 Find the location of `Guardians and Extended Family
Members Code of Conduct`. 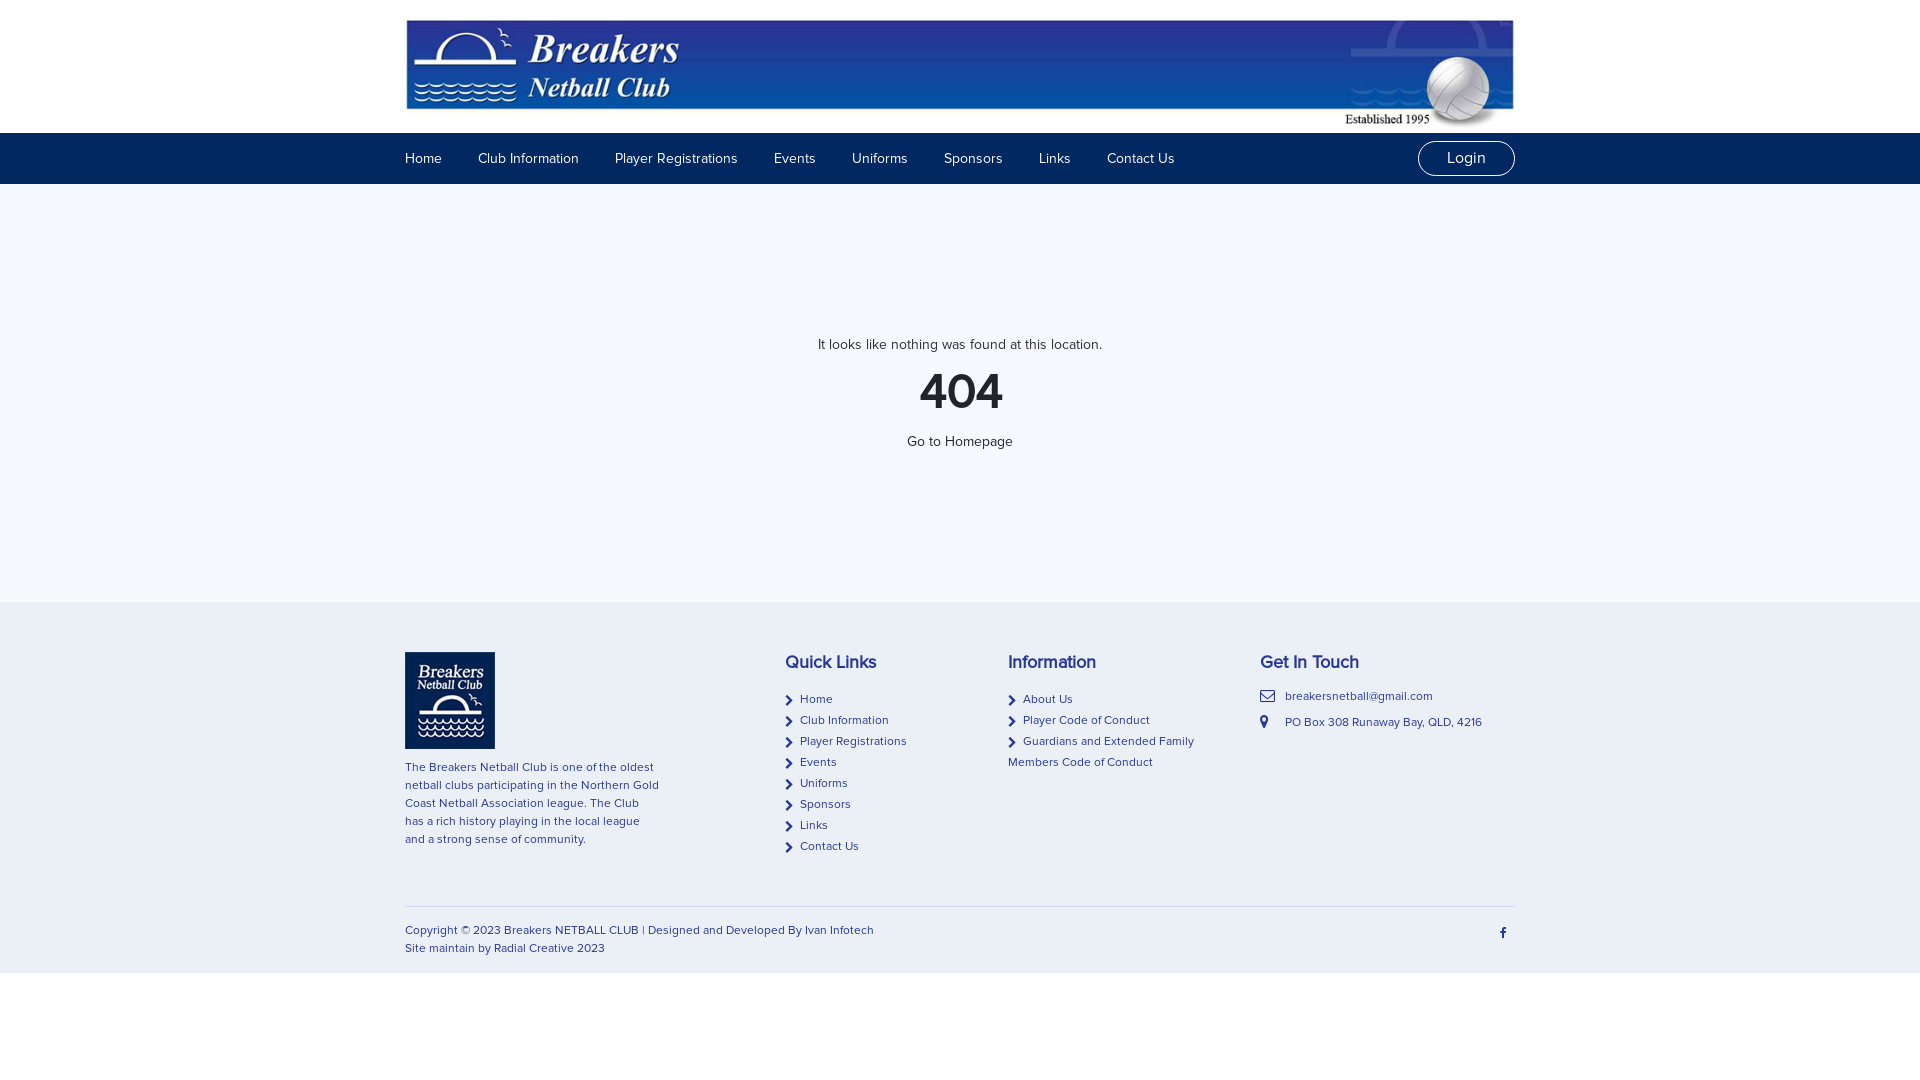

Guardians and Extended Family
Members Code of Conduct is located at coordinates (1101, 752).